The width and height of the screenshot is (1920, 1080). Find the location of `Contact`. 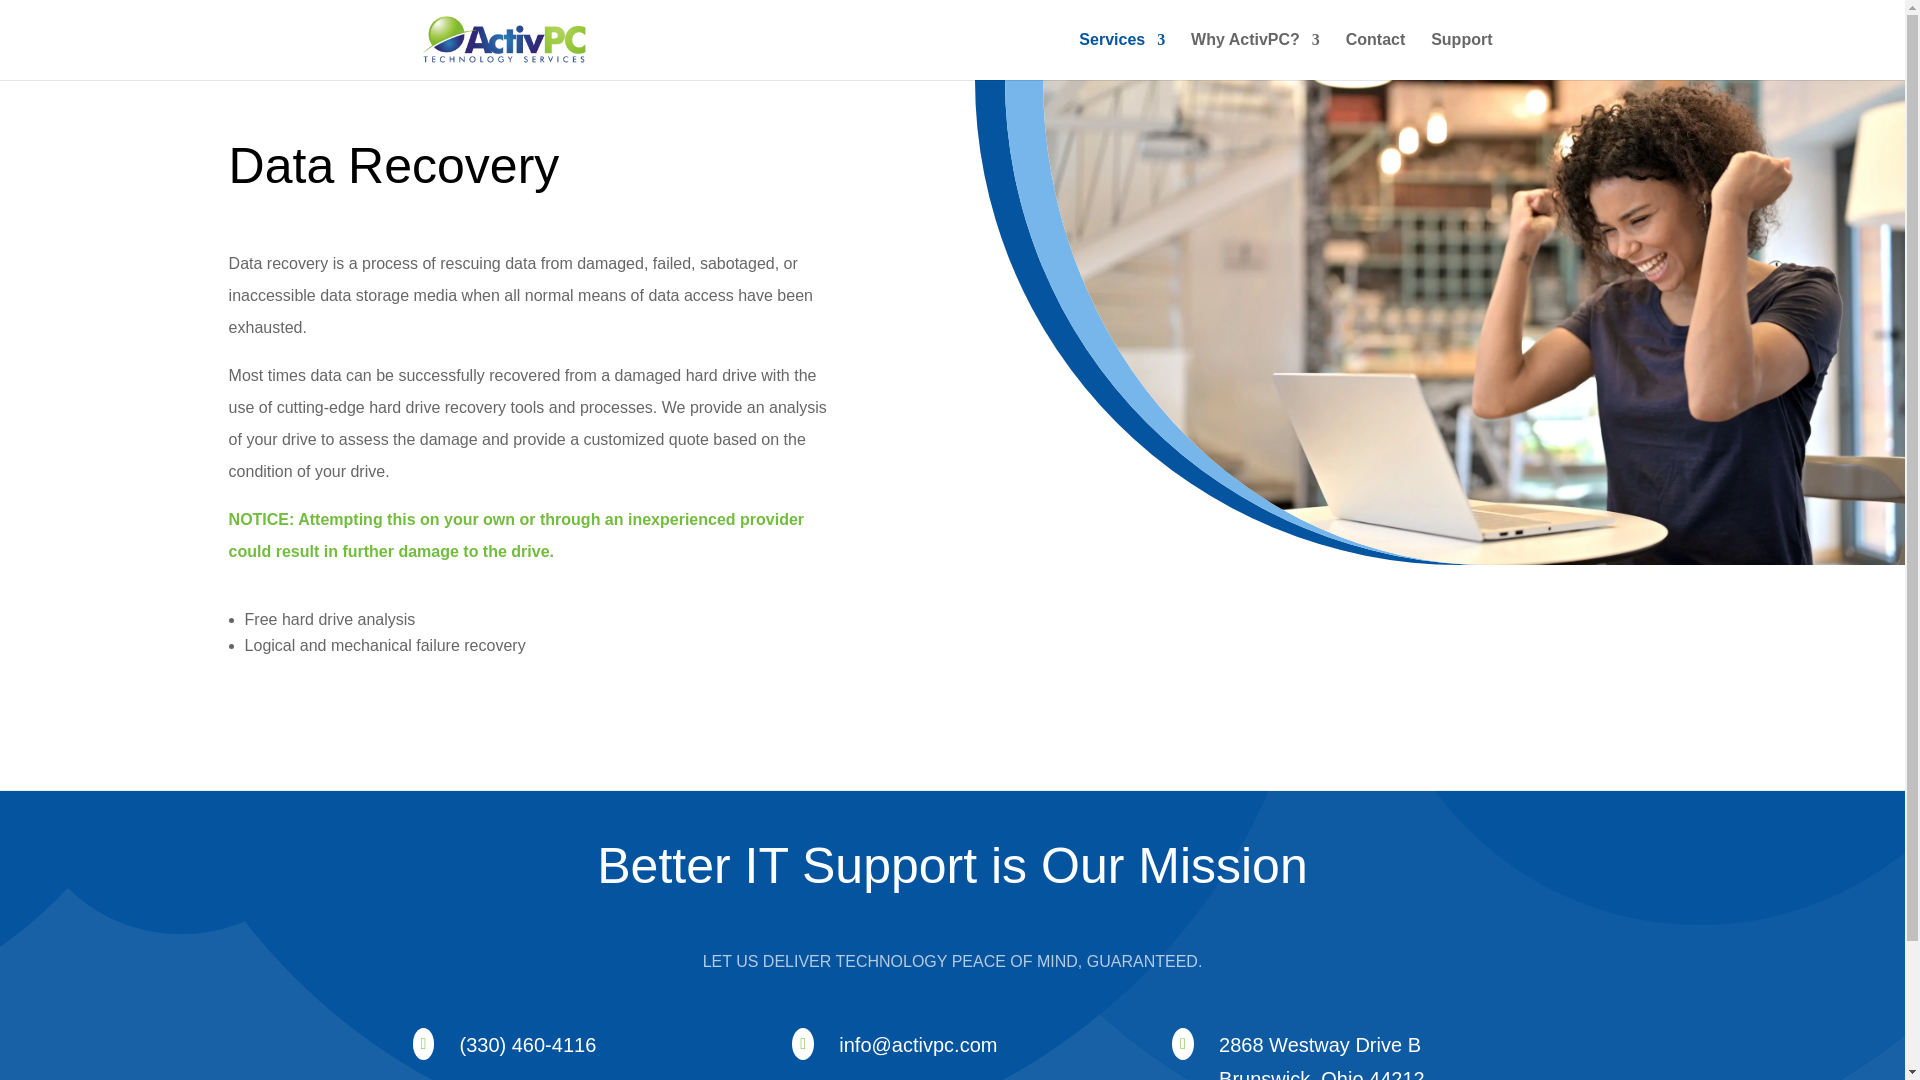

Contact is located at coordinates (1375, 56).